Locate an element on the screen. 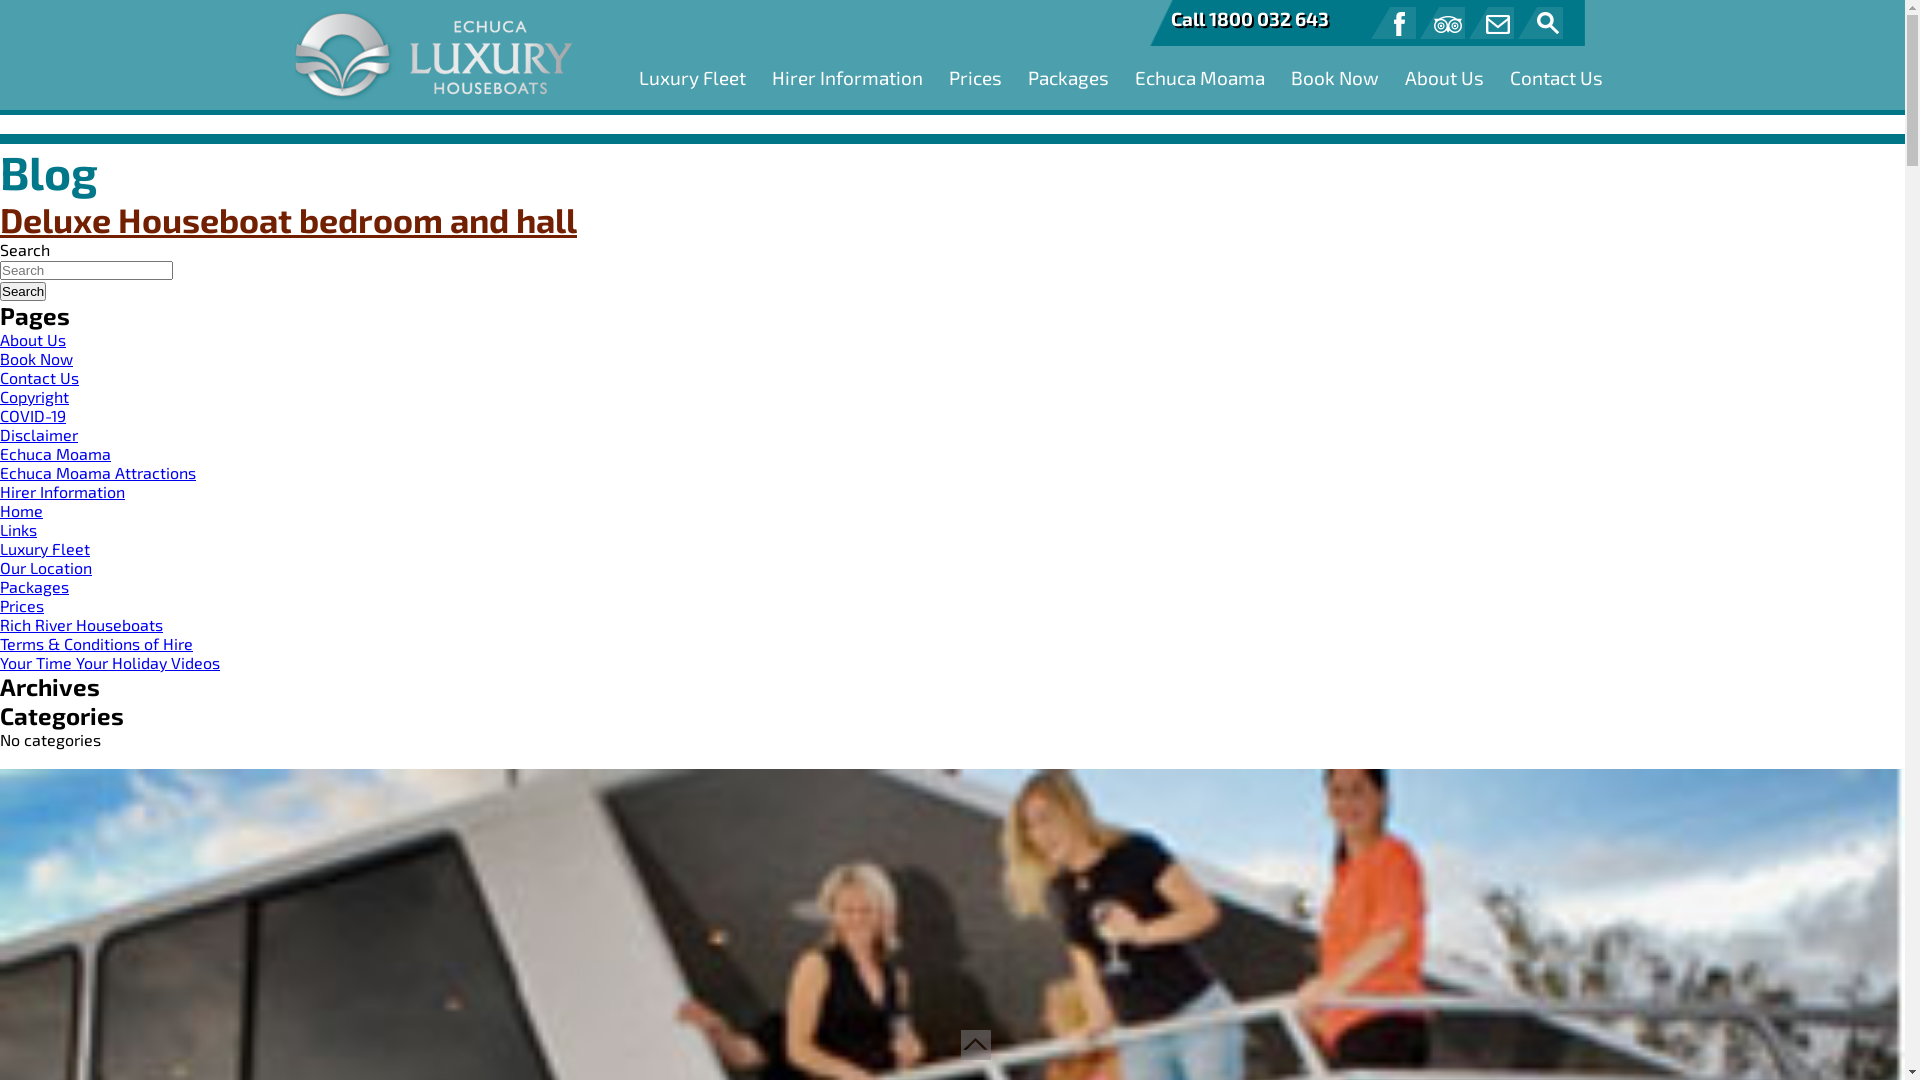 The width and height of the screenshot is (1920, 1080). Echuca Moama is located at coordinates (1194, 78).